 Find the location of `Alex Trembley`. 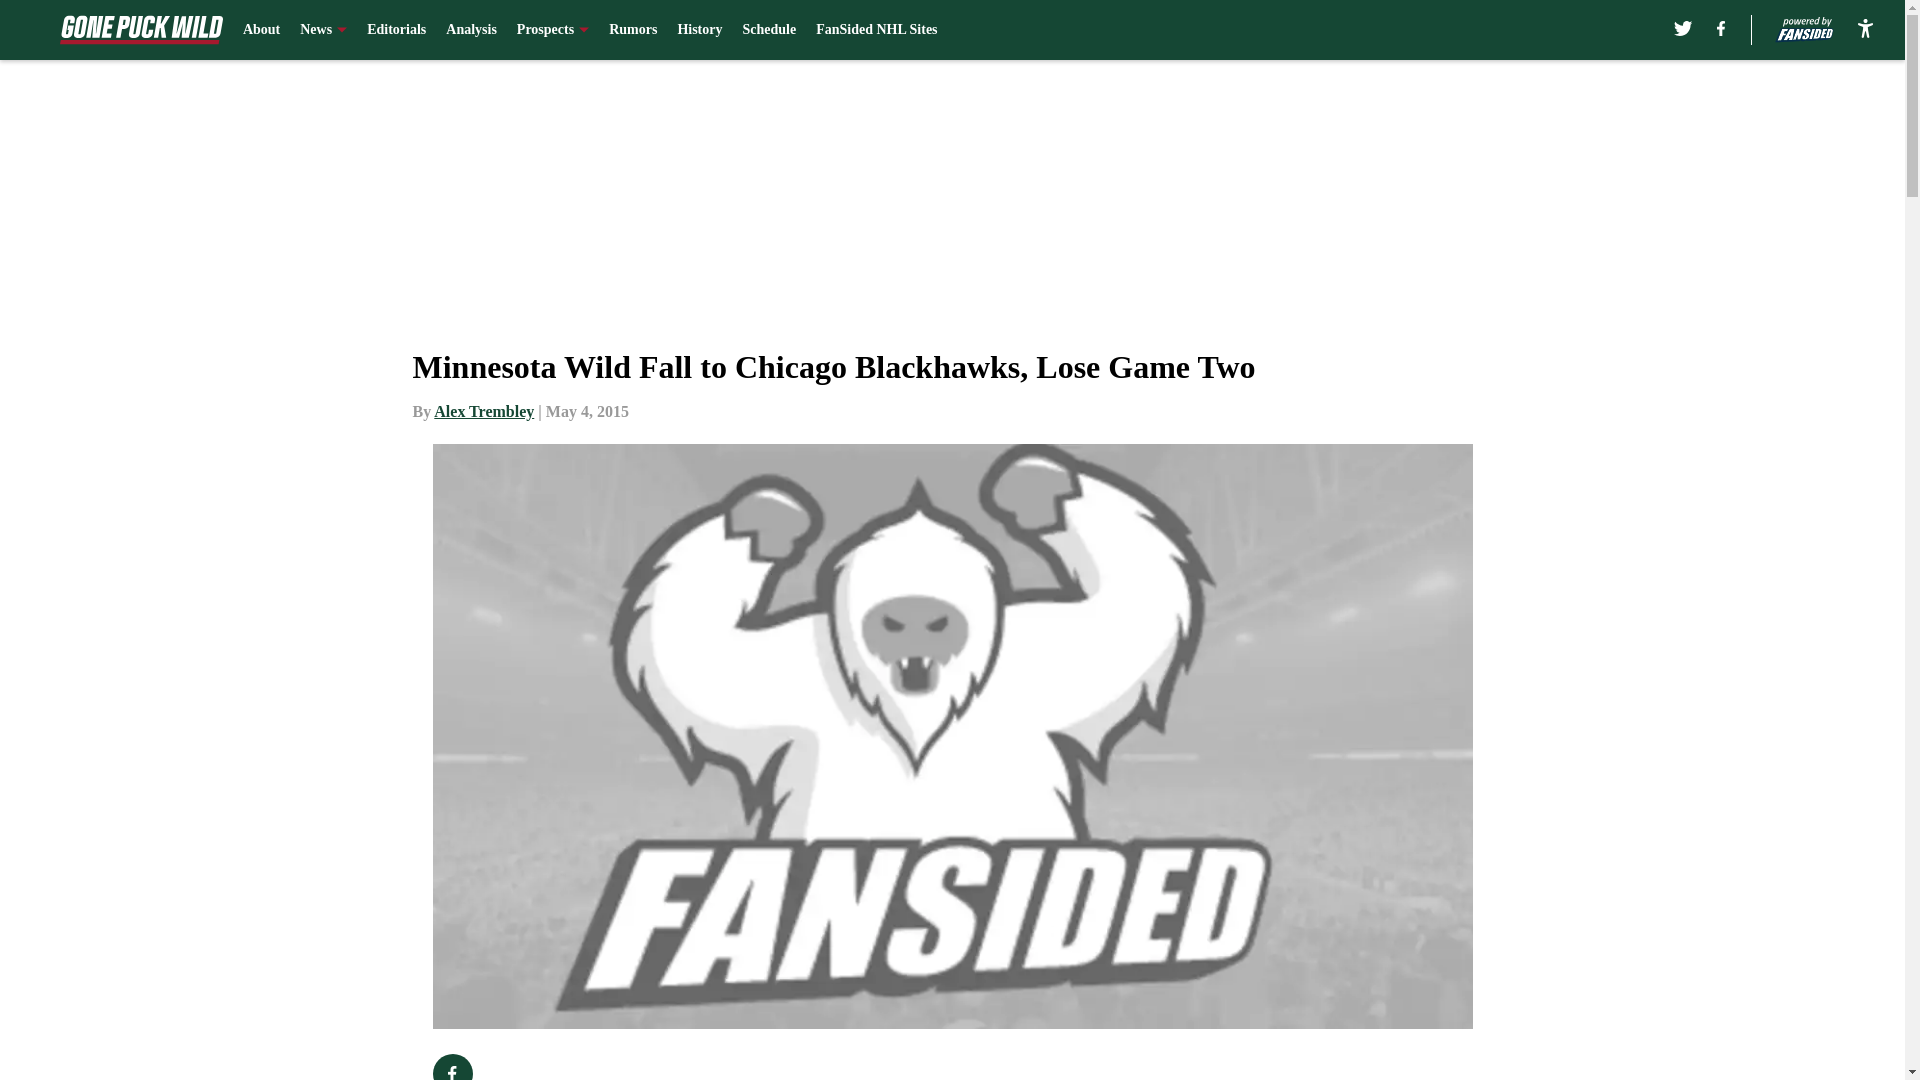

Alex Trembley is located at coordinates (483, 411).